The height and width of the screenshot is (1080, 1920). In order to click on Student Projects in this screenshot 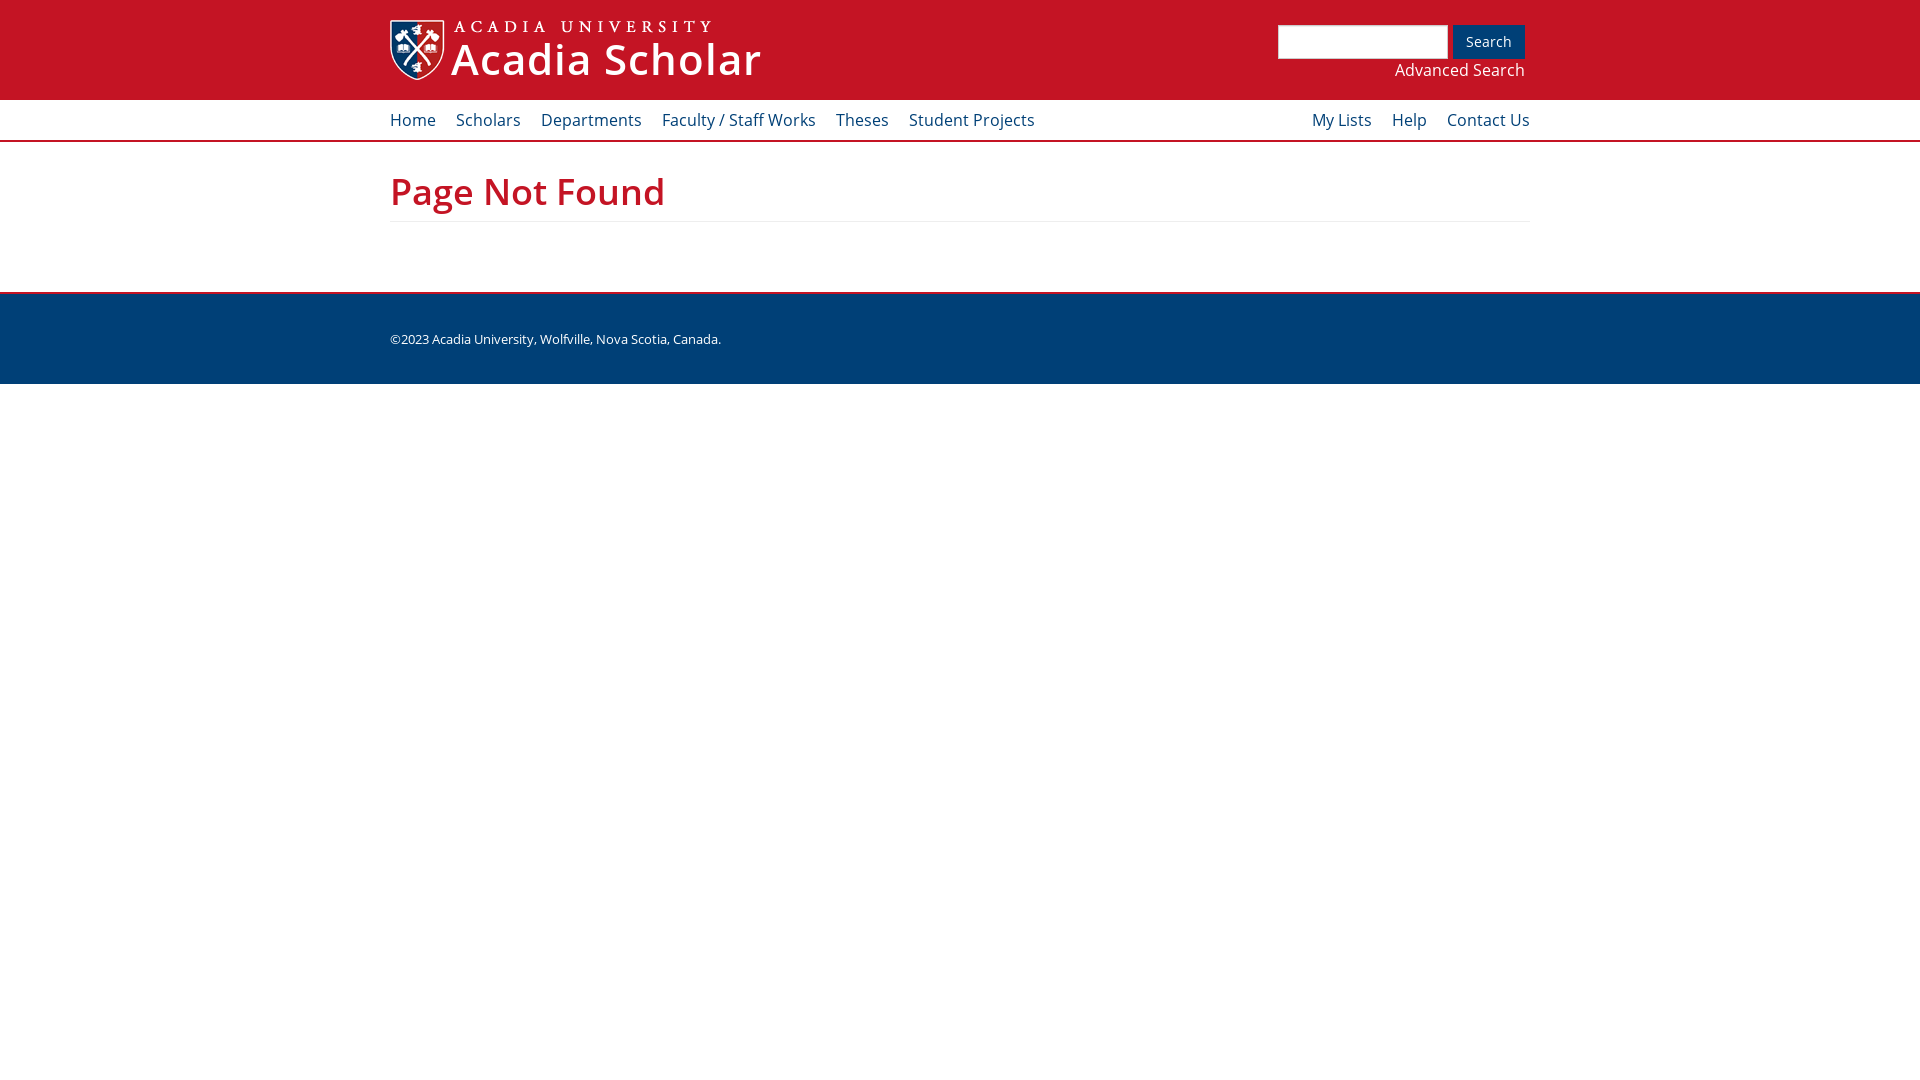, I will do `click(972, 120)`.